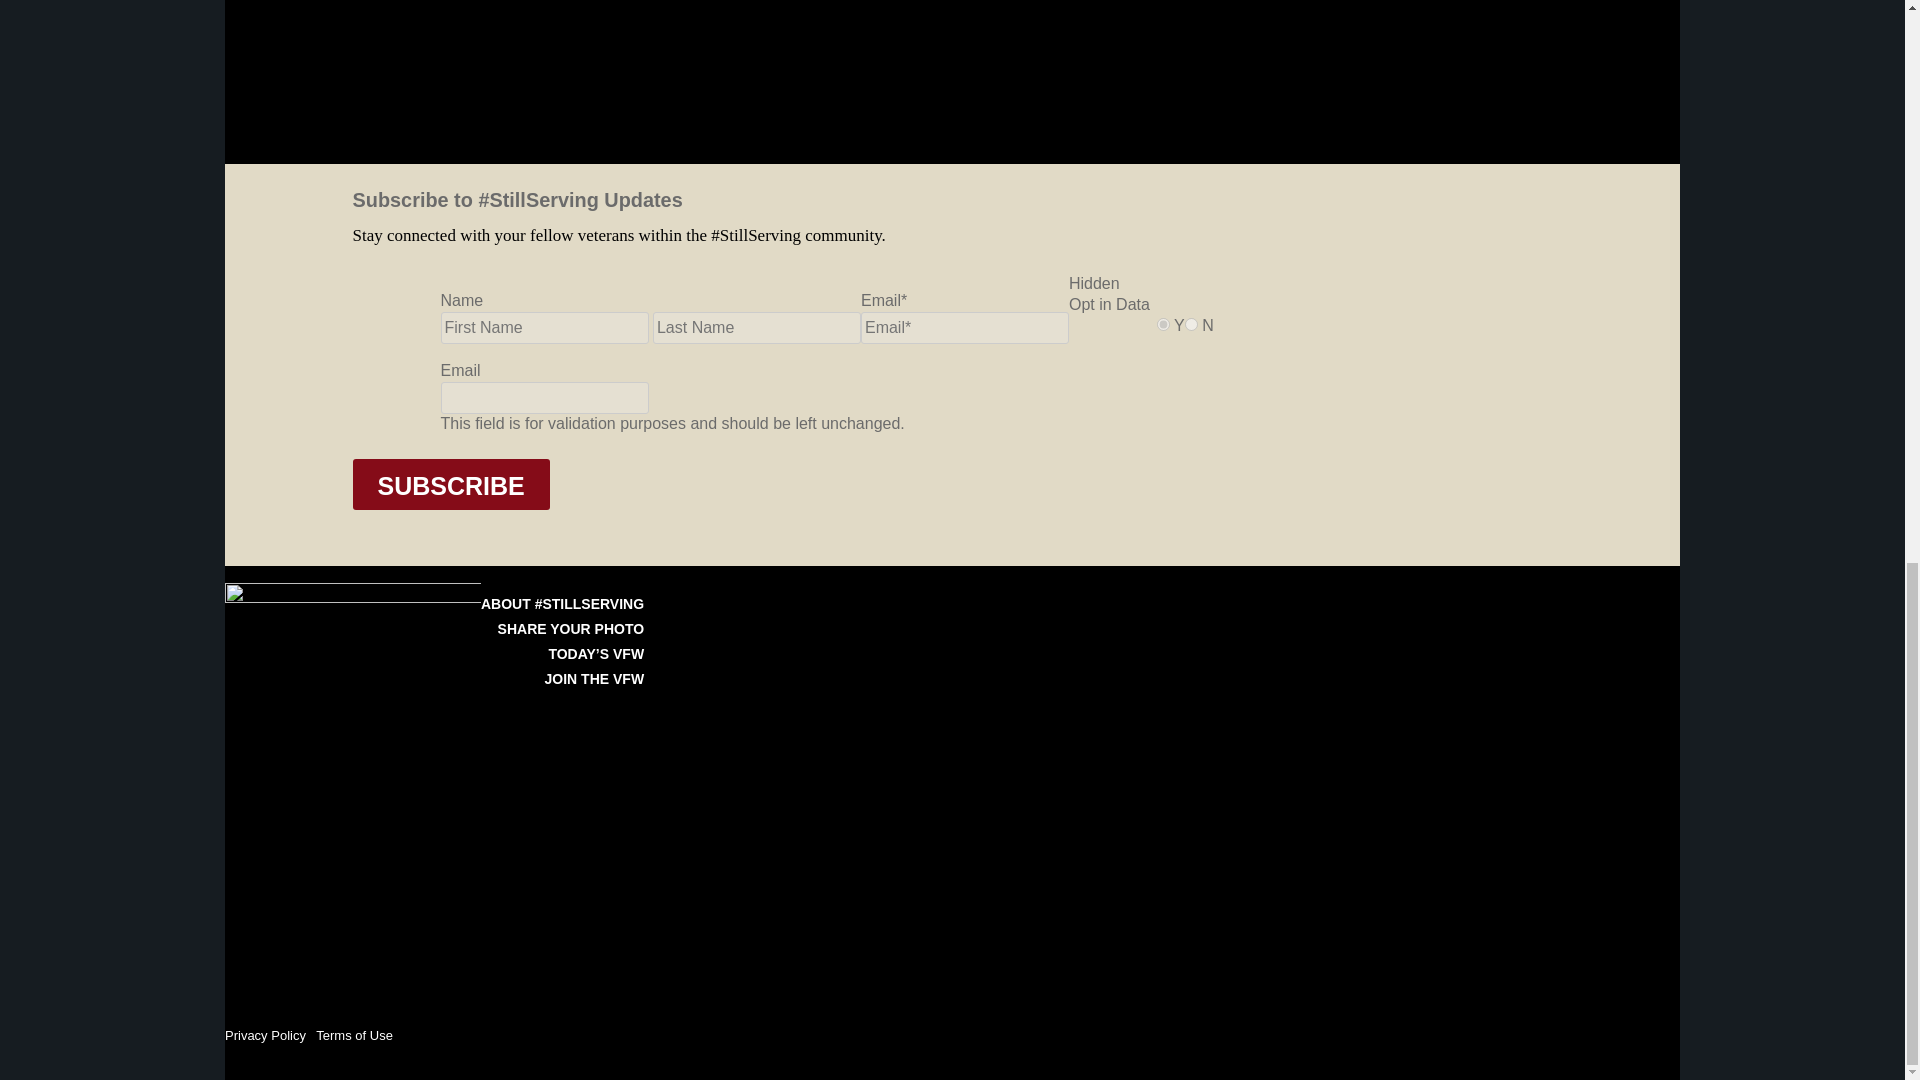 This screenshot has width=1920, height=1080. What do you see at coordinates (1163, 324) in the screenshot?
I see `Y` at bounding box center [1163, 324].